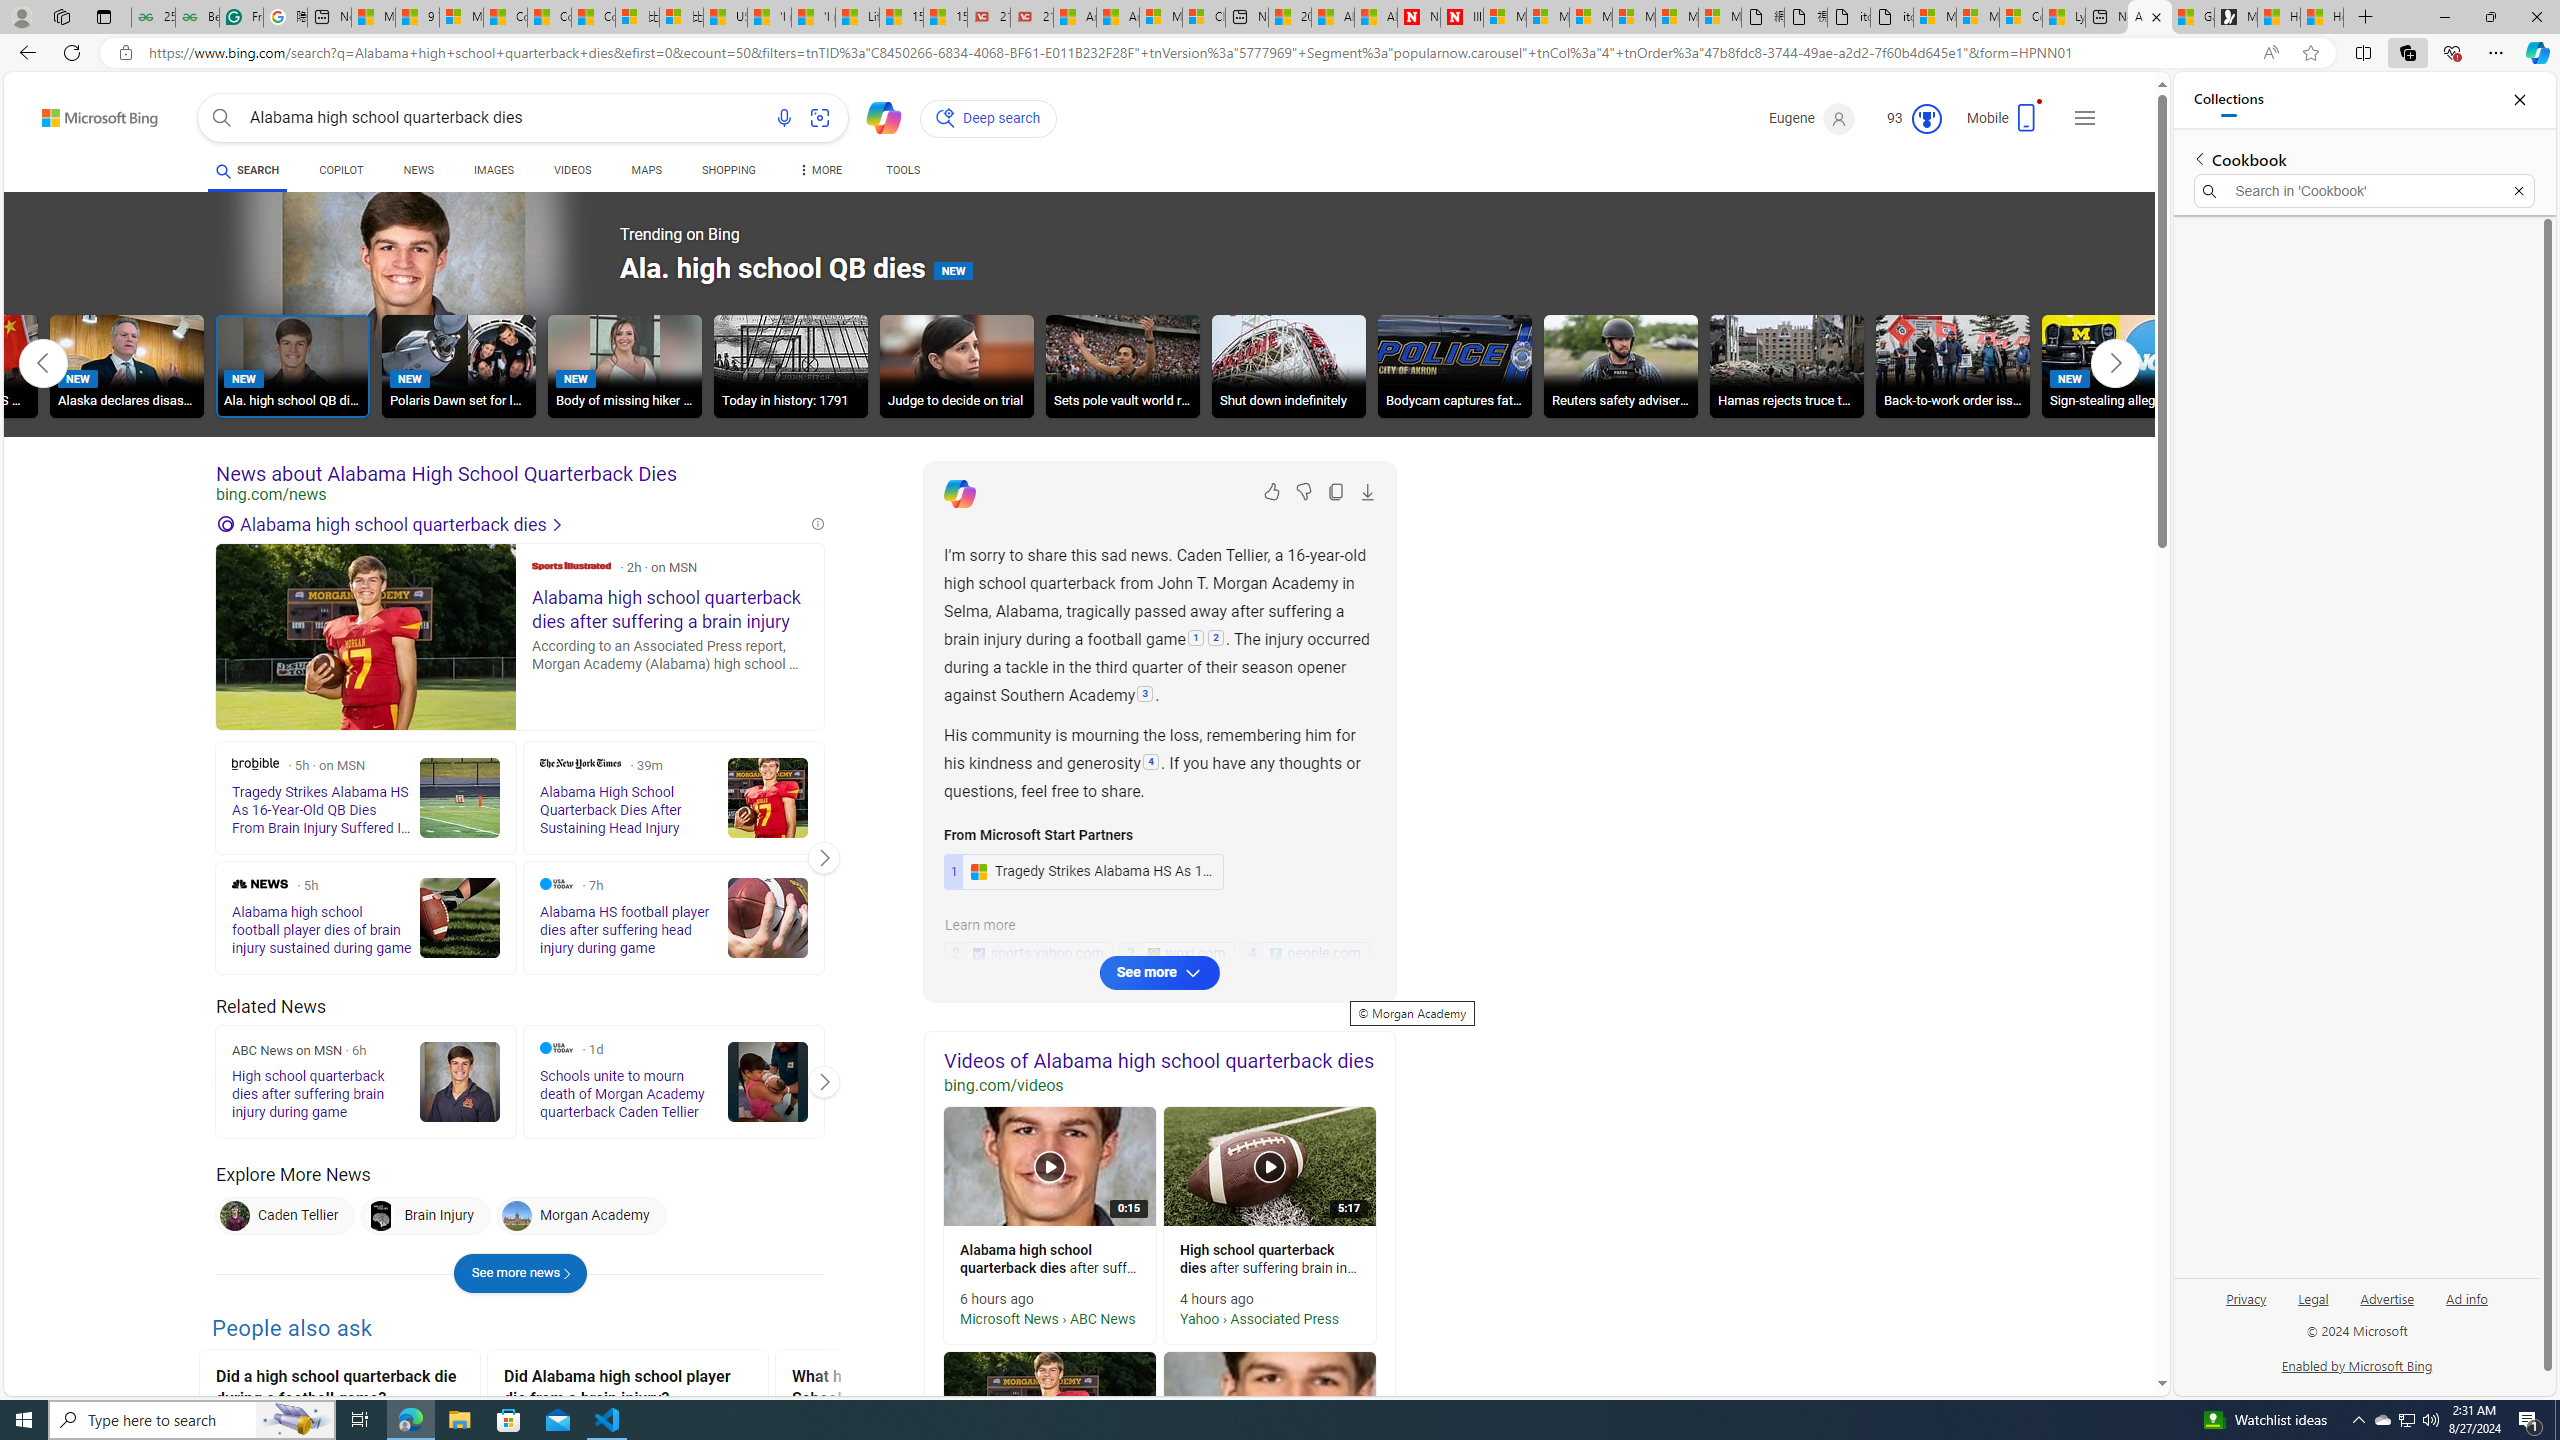 Image resolution: width=2560 pixels, height=1440 pixels. Describe the element at coordinates (1368, 492) in the screenshot. I see `Export` at that location.